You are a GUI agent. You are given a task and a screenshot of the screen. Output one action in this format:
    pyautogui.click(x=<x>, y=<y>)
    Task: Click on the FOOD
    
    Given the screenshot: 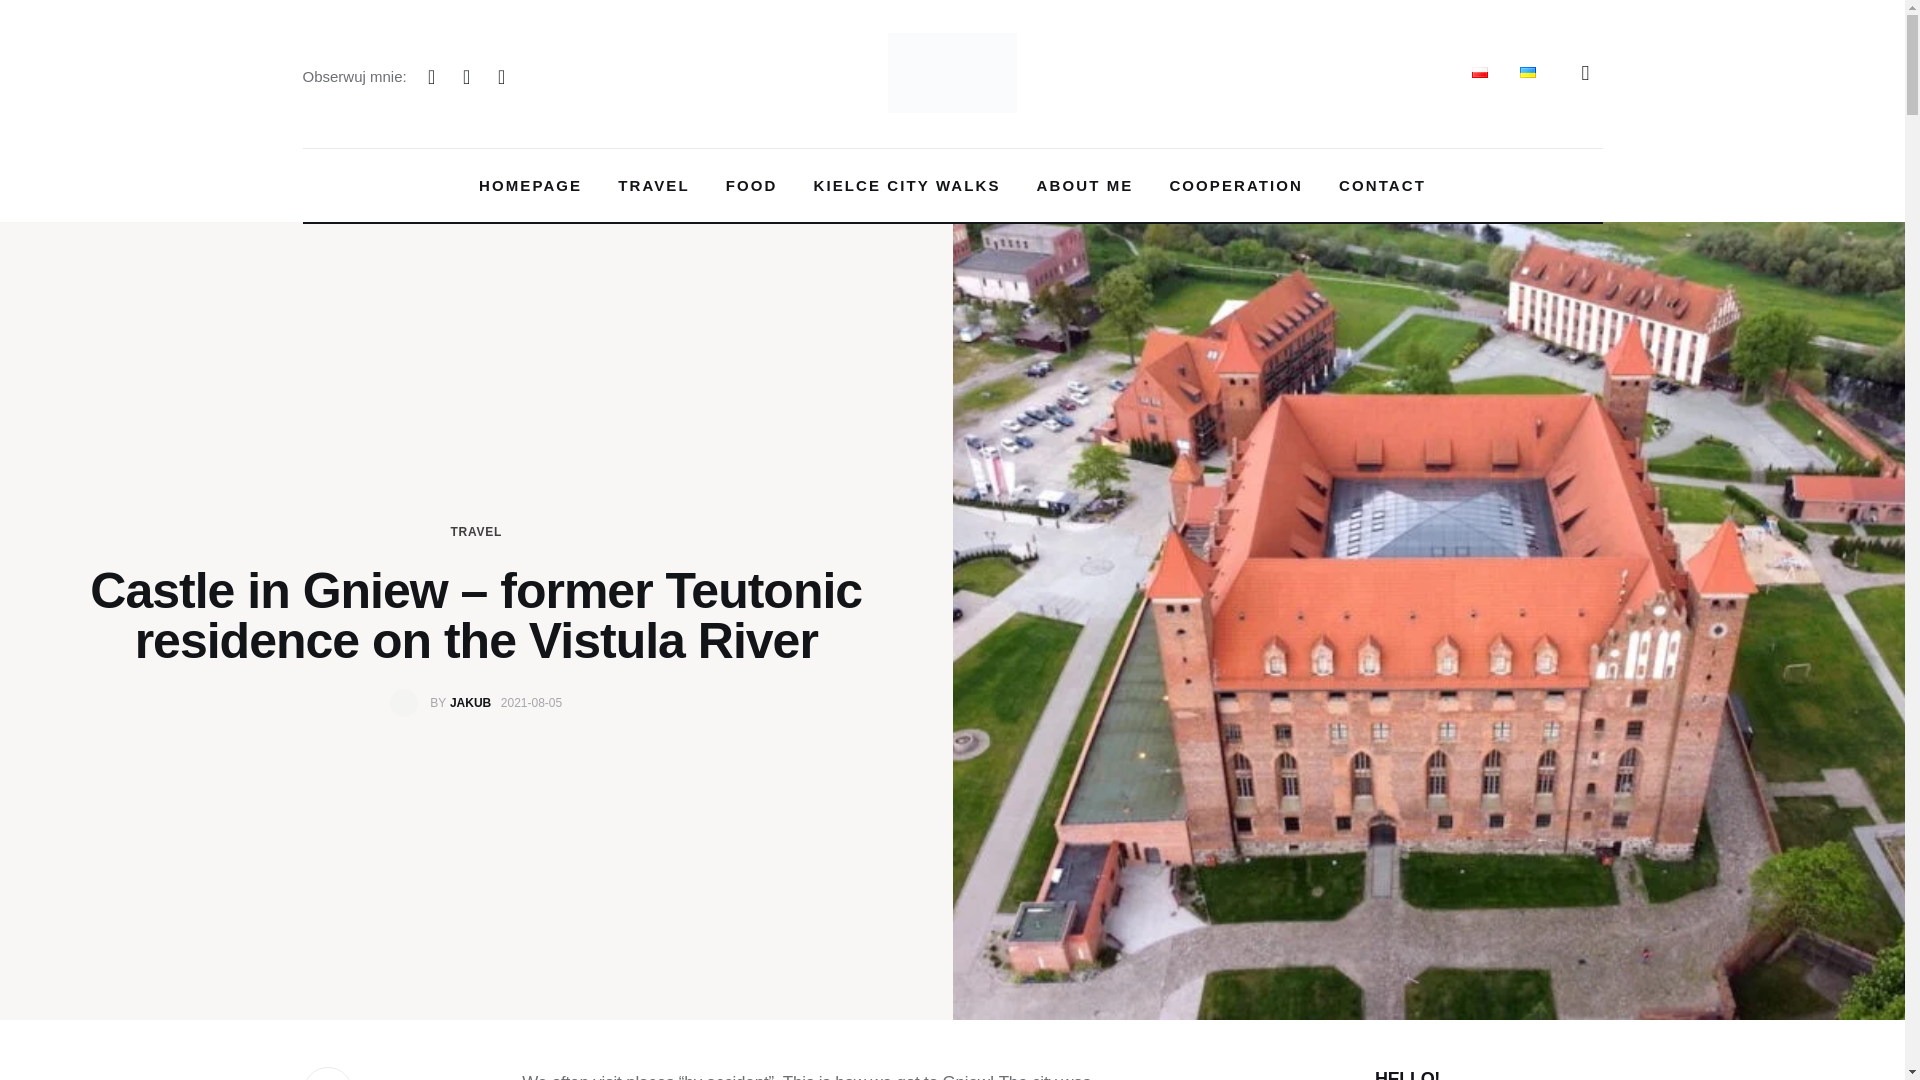 What is the action you would take?
    pyautogui.click(x=752, y=186)
    